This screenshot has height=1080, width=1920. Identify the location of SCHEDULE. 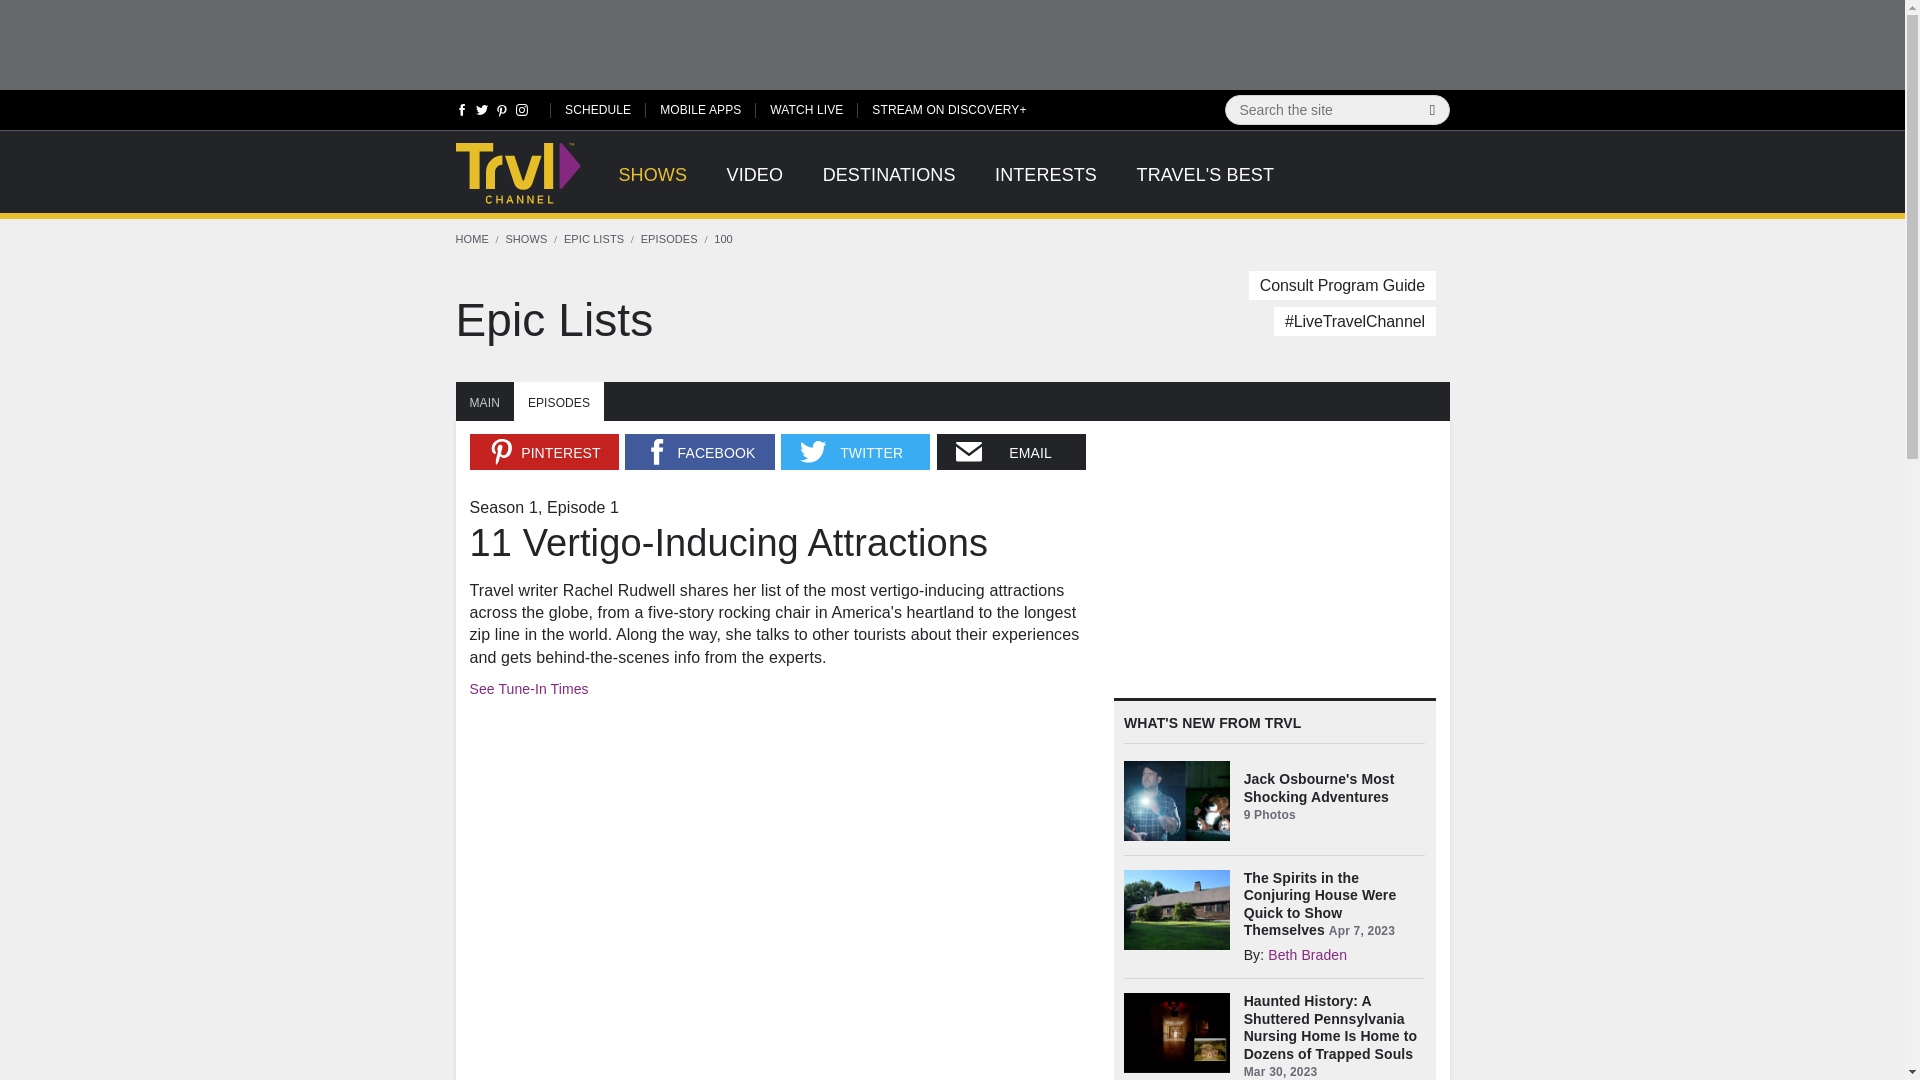
(598, 108).